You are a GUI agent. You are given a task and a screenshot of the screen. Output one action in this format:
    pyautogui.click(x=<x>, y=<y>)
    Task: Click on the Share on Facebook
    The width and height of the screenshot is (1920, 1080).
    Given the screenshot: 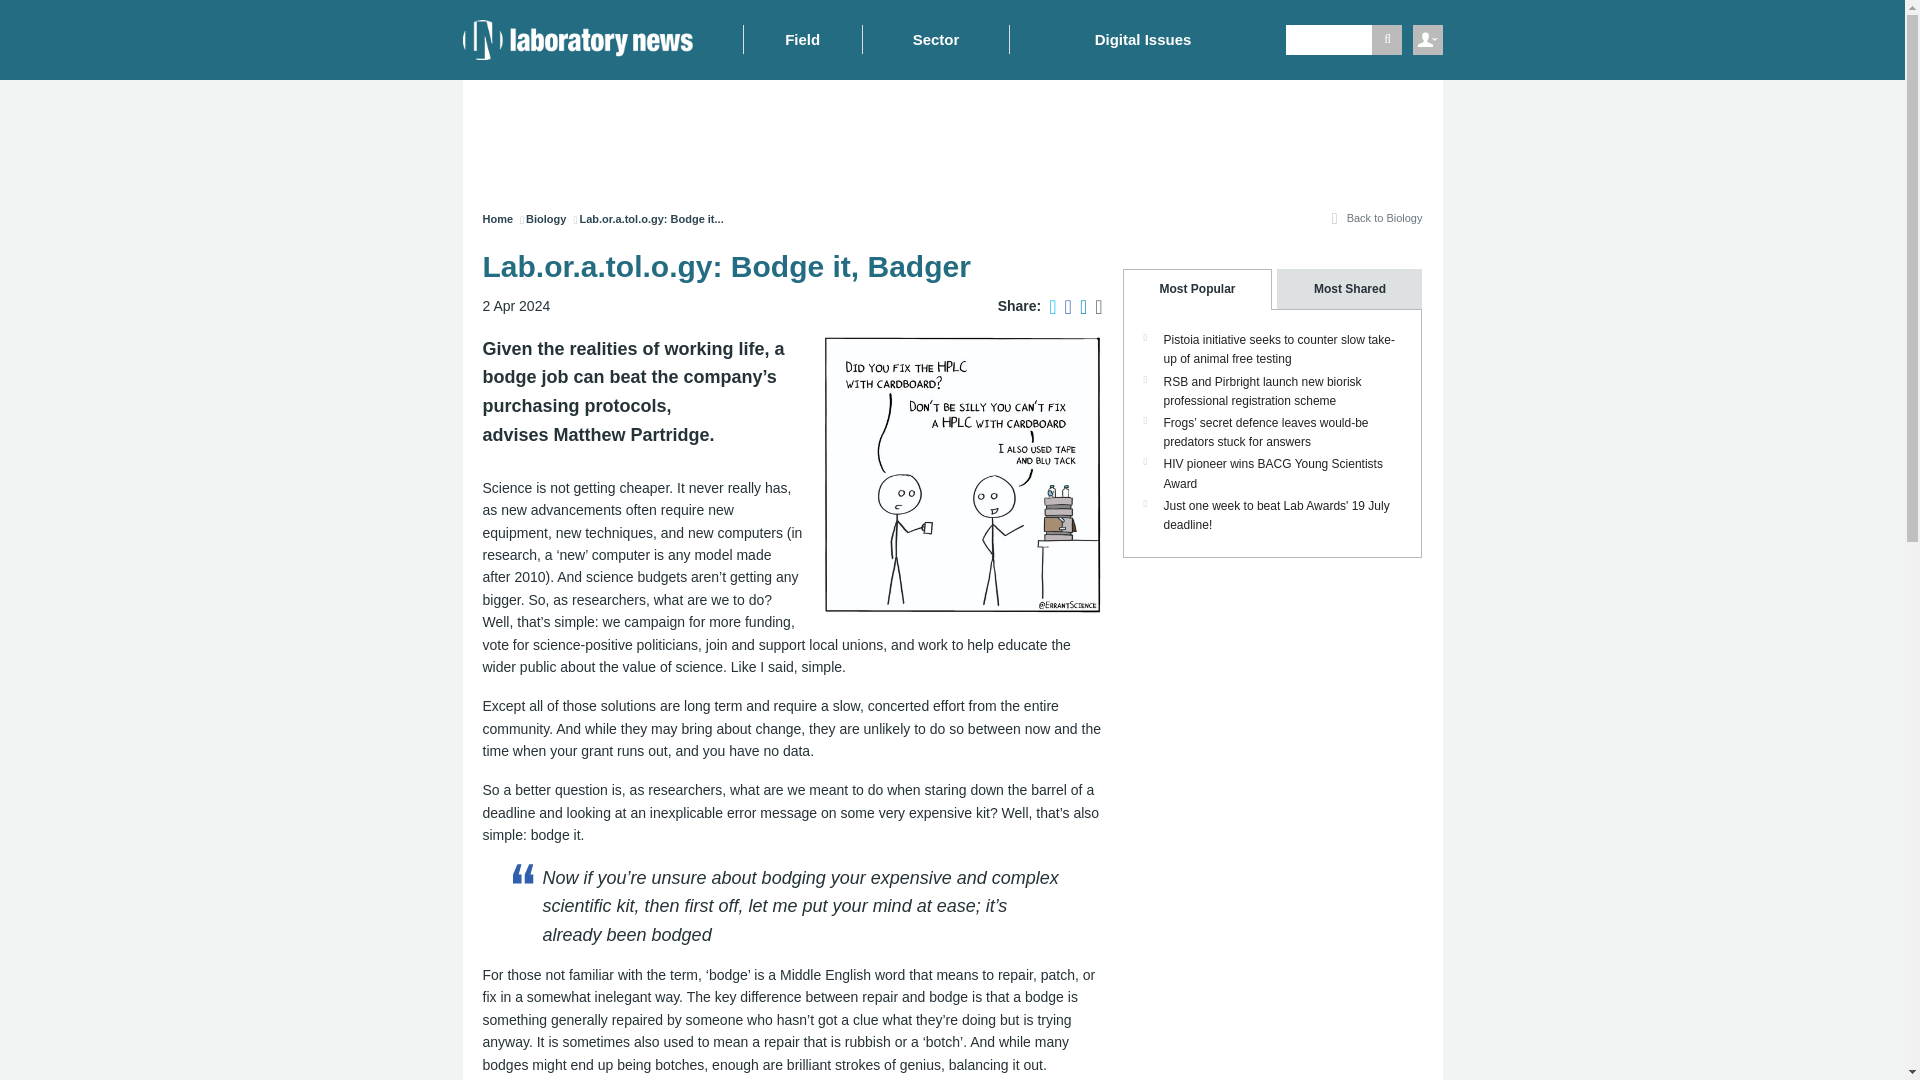 What is the action you would take?
    pyautogui.click(x=1064, y=306)
    